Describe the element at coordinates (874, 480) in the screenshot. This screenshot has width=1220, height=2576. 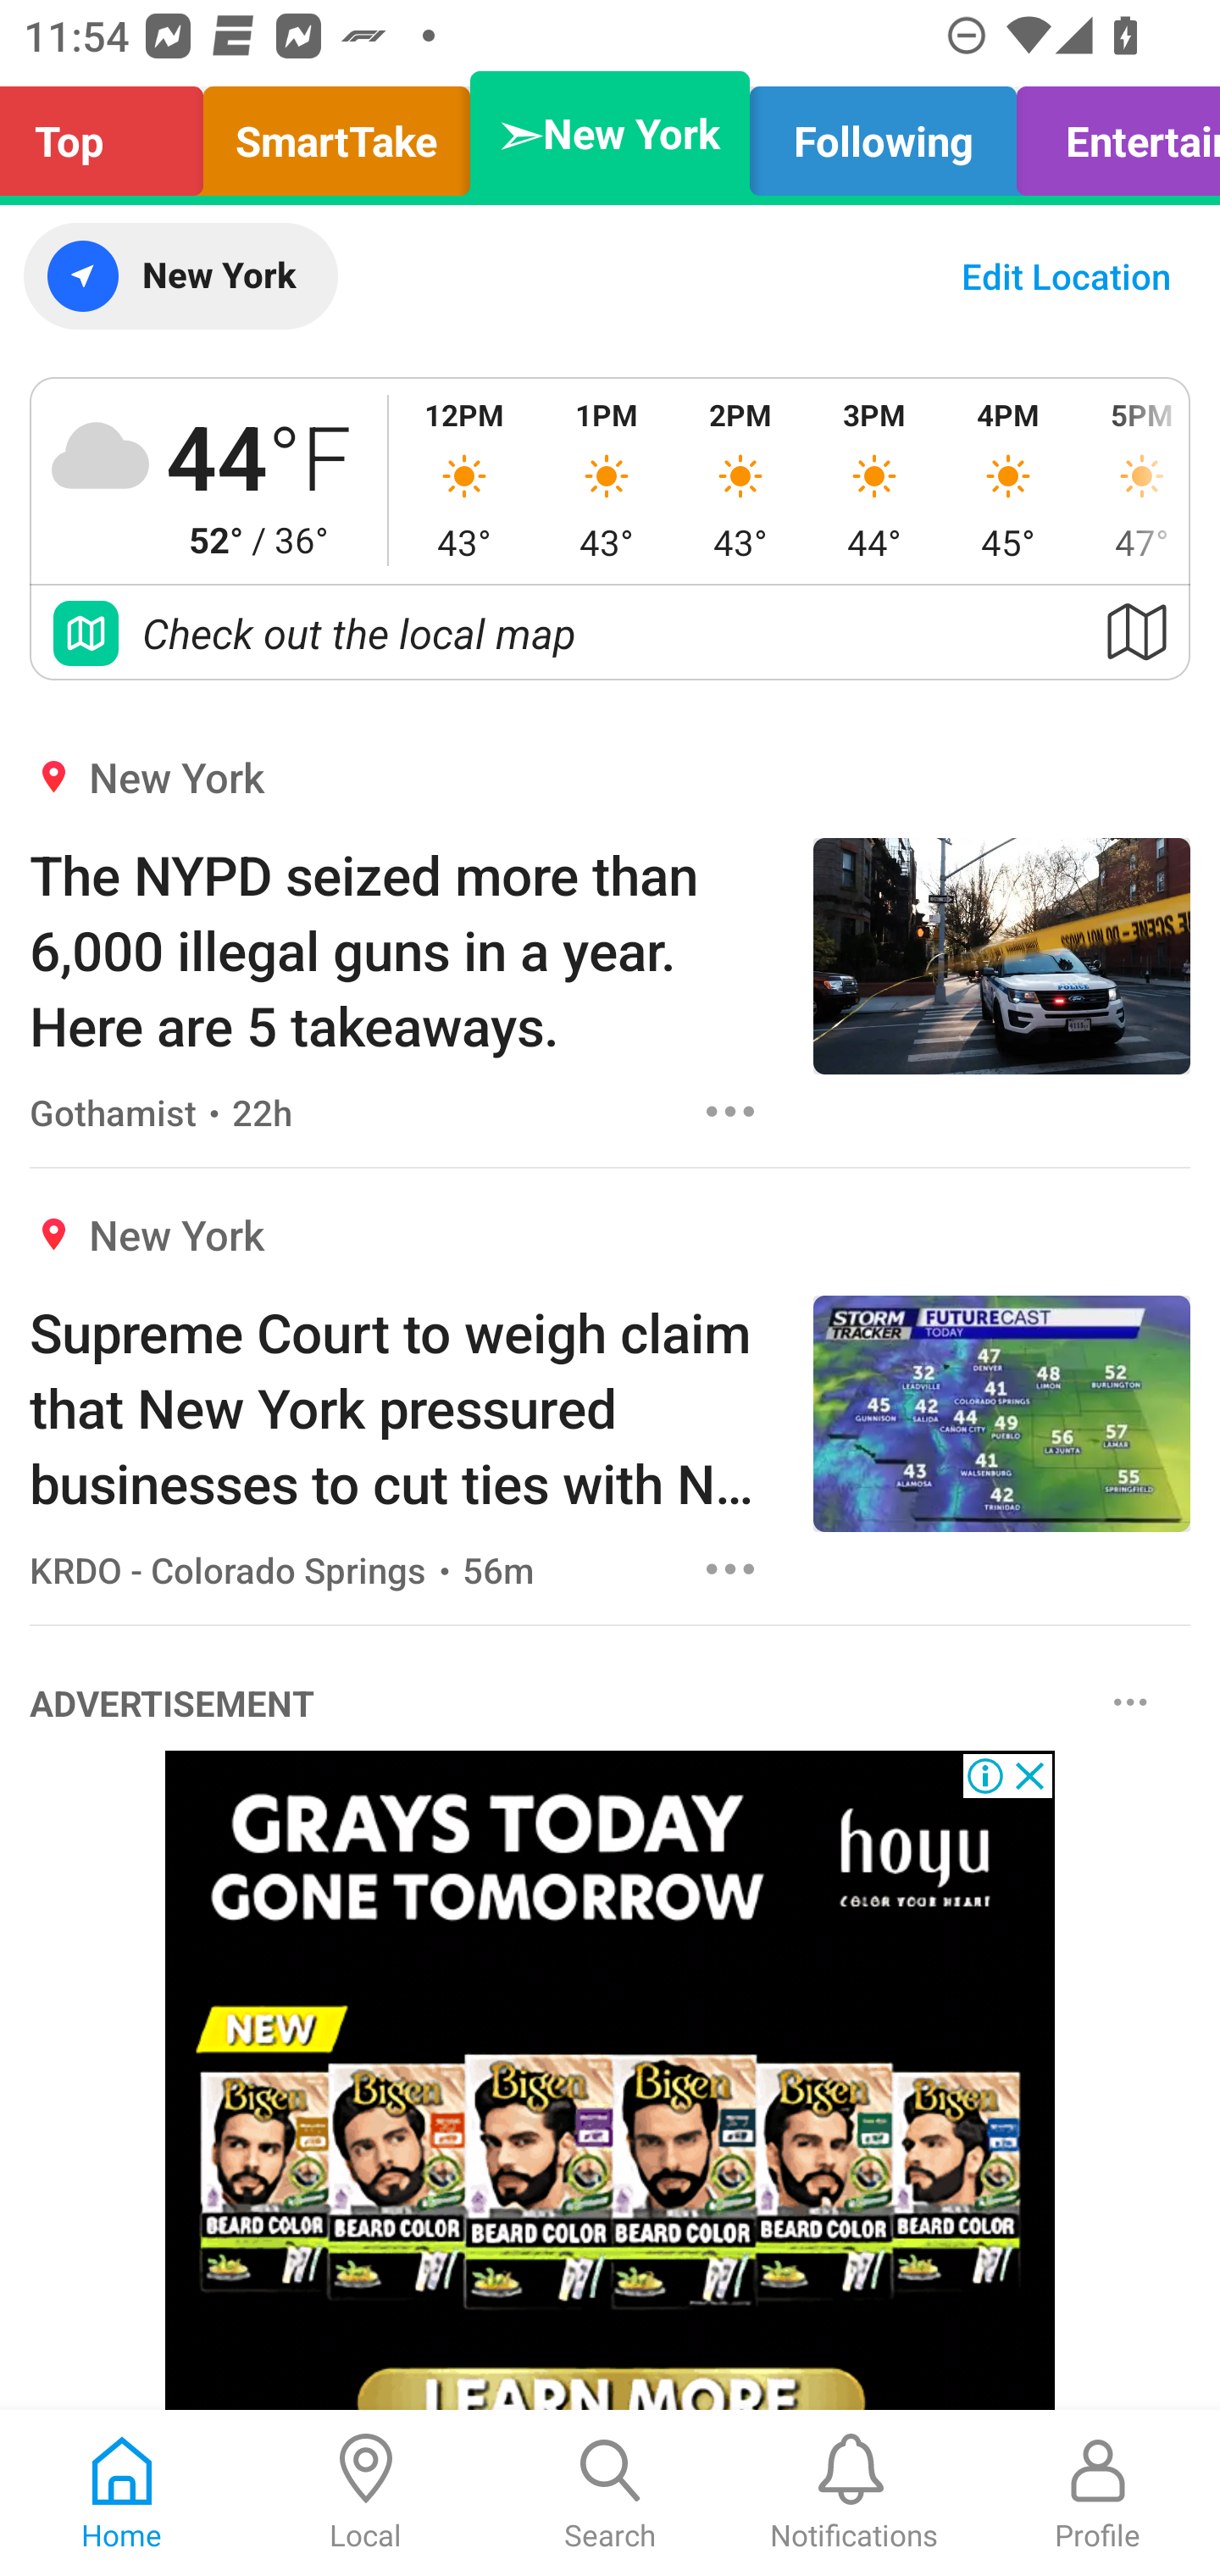
I see `3PM 44°` at that location.